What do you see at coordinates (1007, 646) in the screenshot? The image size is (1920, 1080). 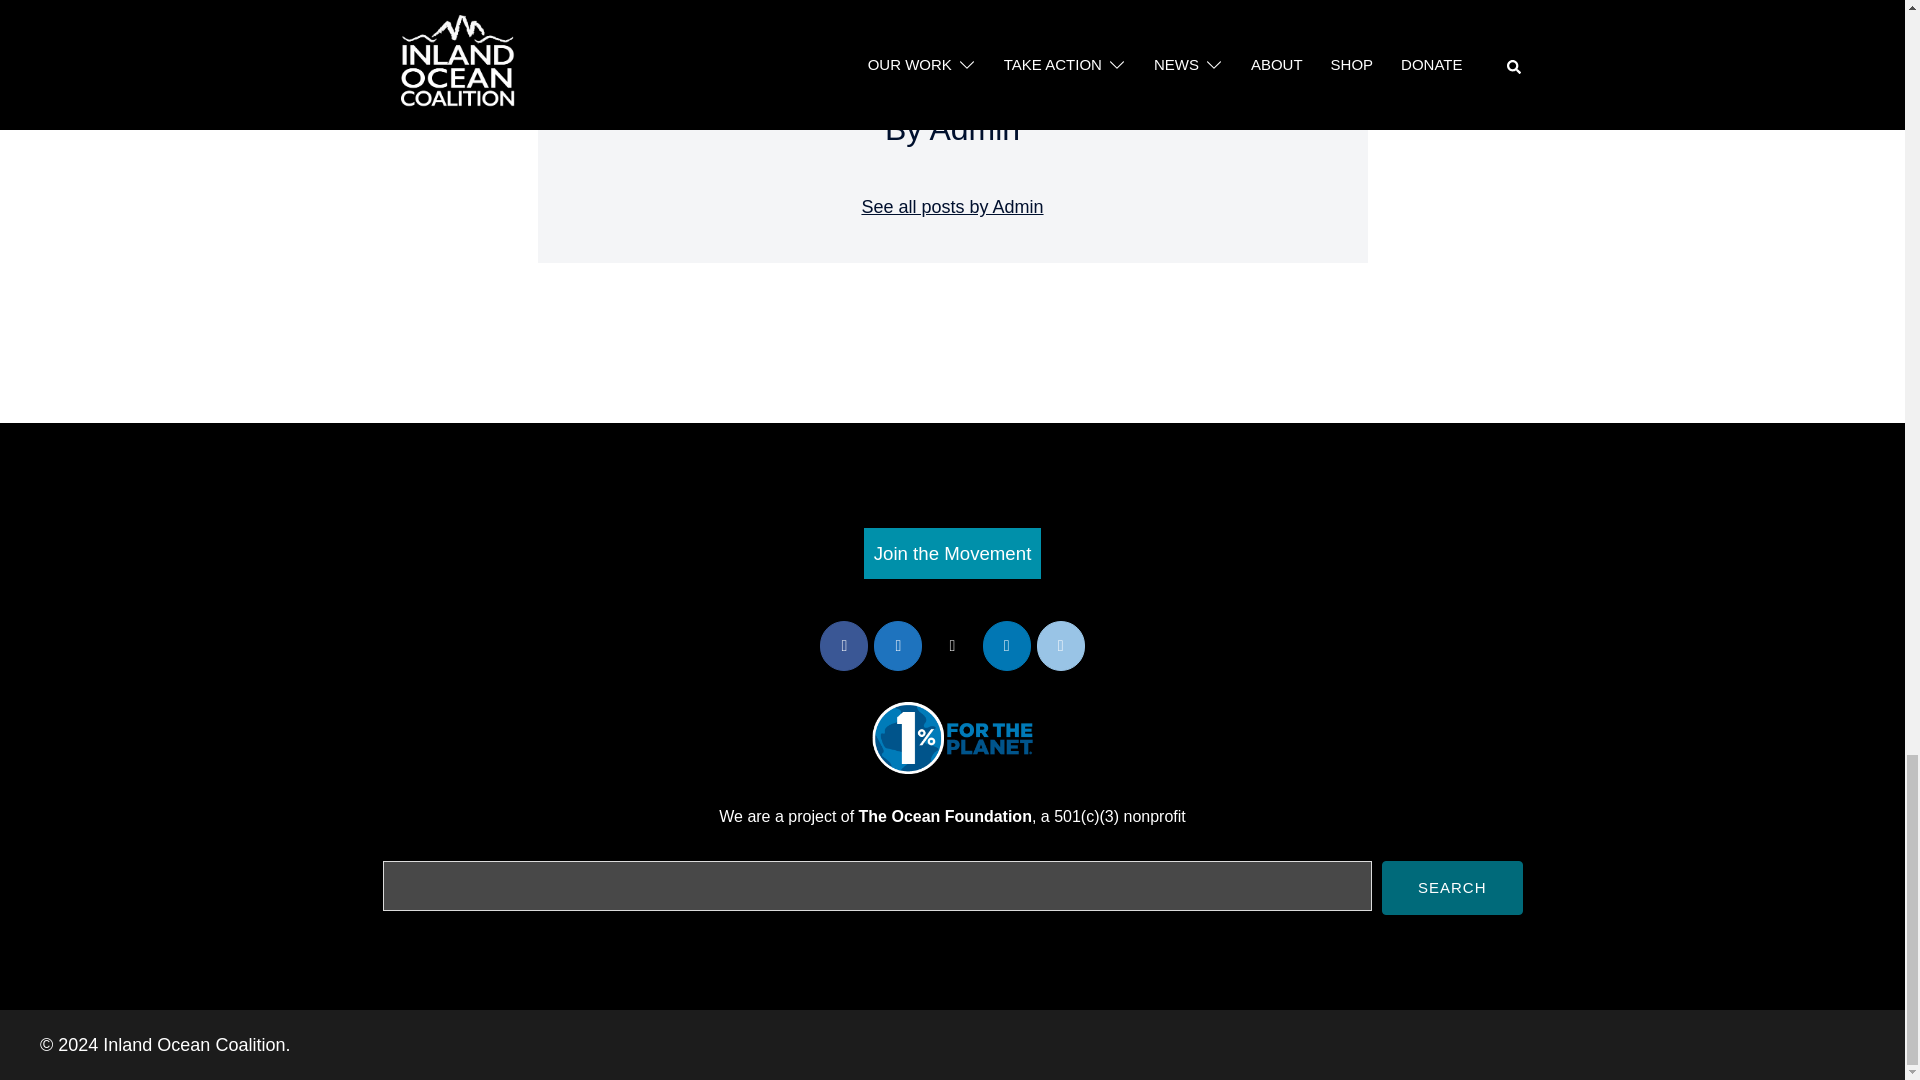 I see `Inland Ocean Coalition on Linkedin` at bounding box center [1007, 646].